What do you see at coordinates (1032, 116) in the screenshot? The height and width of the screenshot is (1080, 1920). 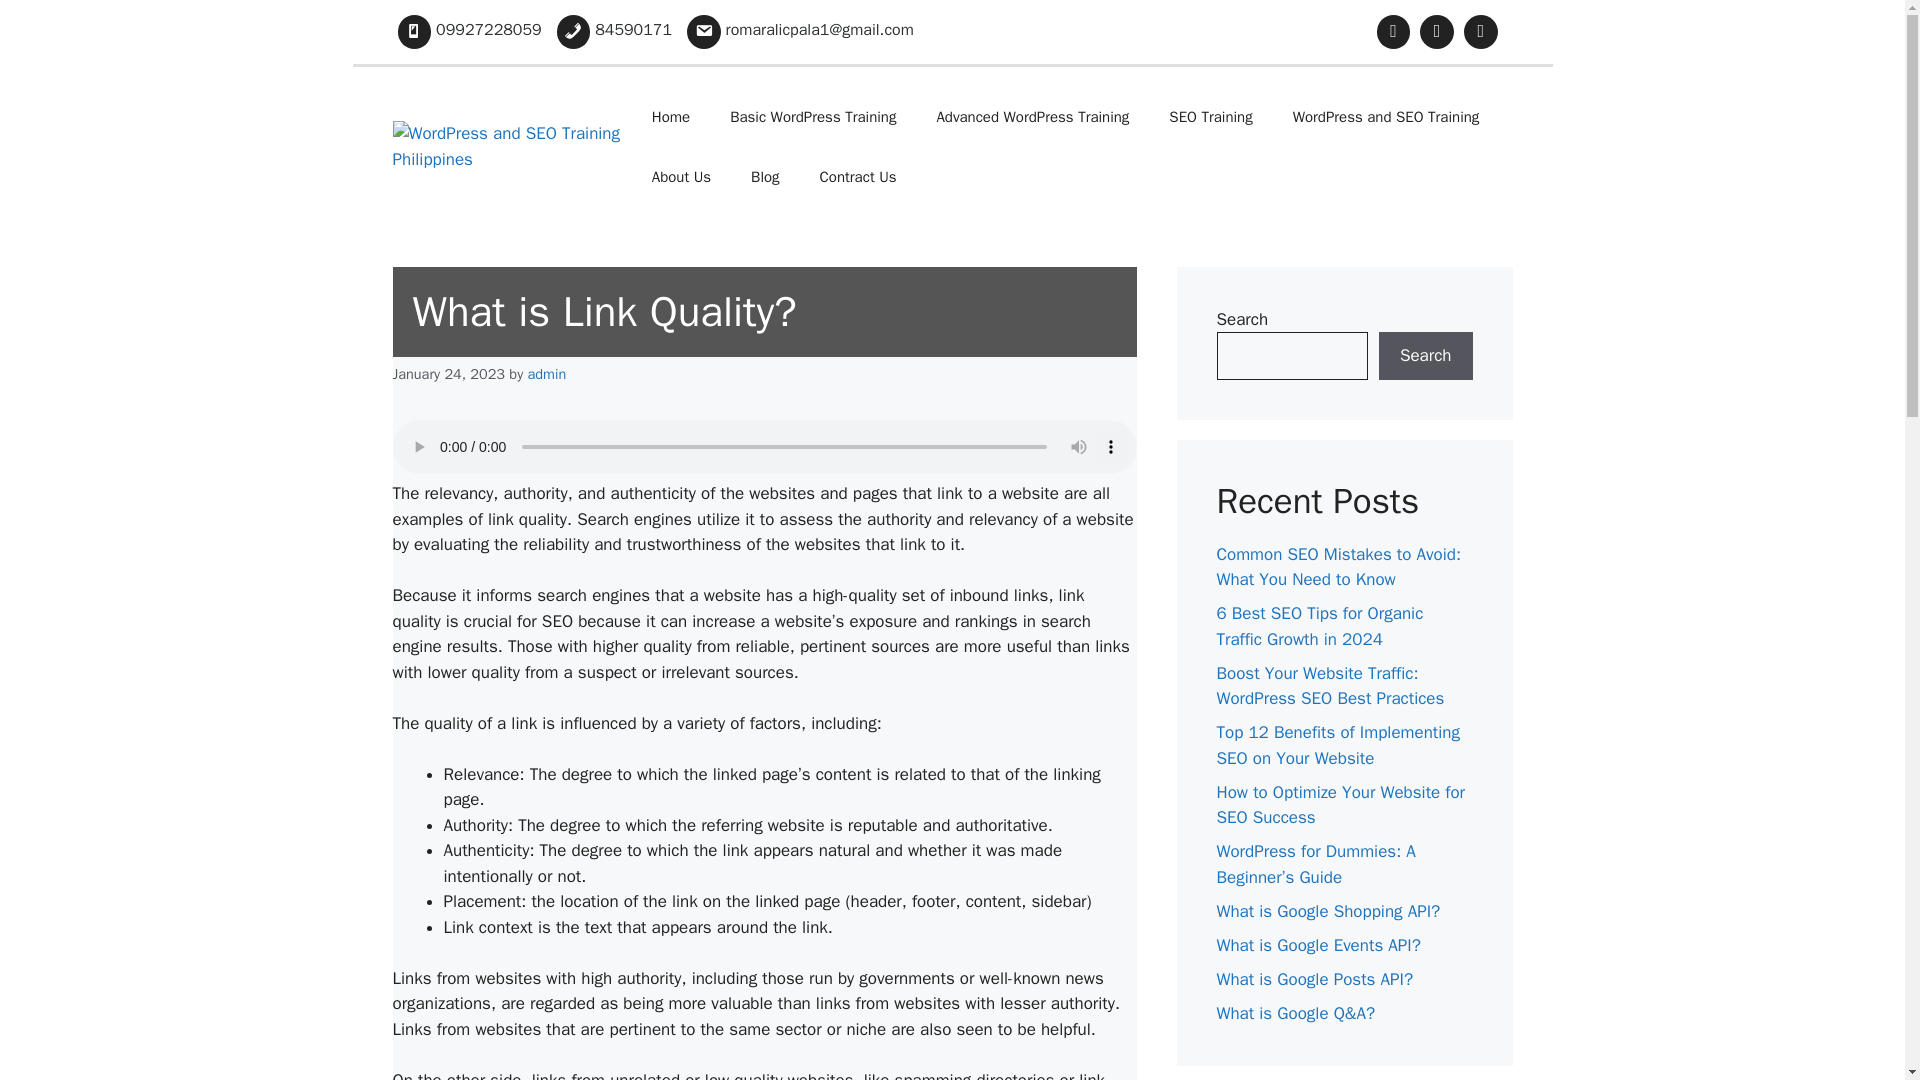 I see `Advanced WordPress Training` at bounding box center [1032, 116].